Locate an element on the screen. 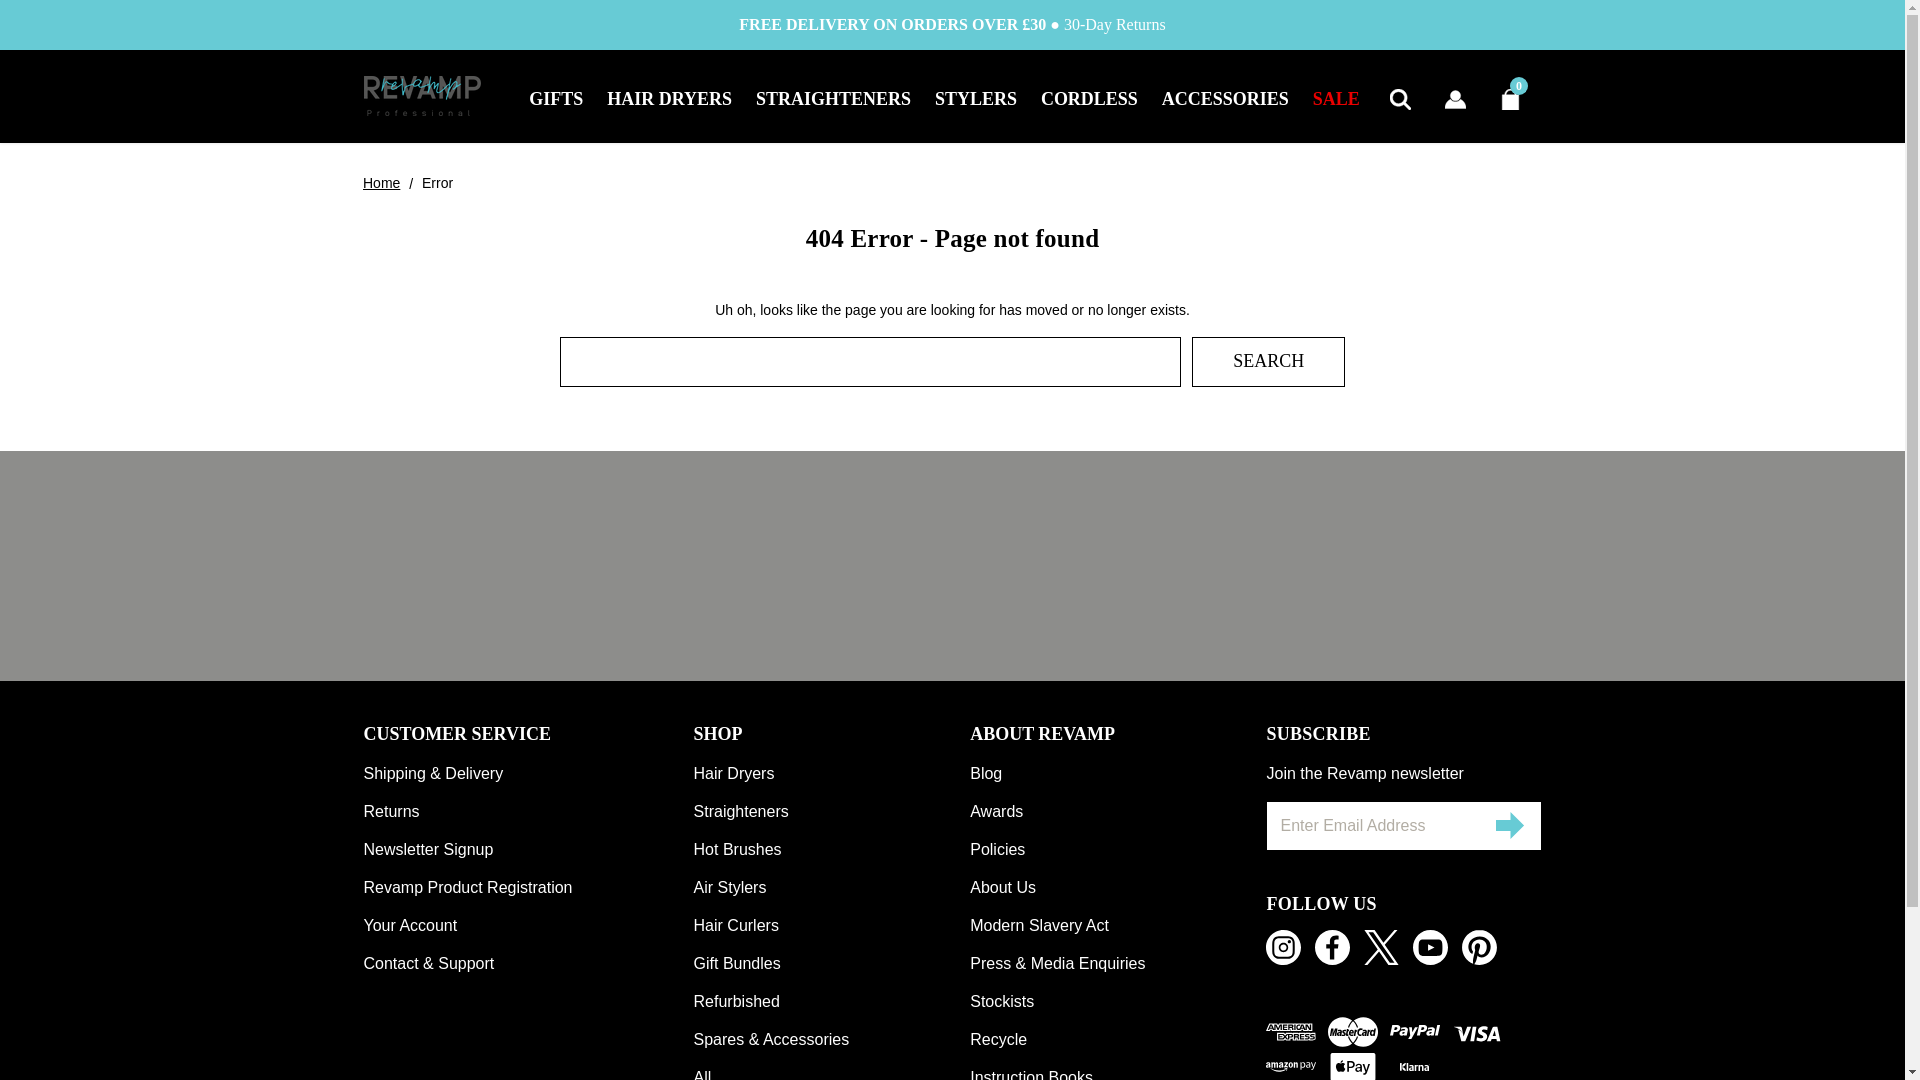 Image resolution: width=1920 pixels, height=1080 pixels. Home is located at coordinates (380, 182).